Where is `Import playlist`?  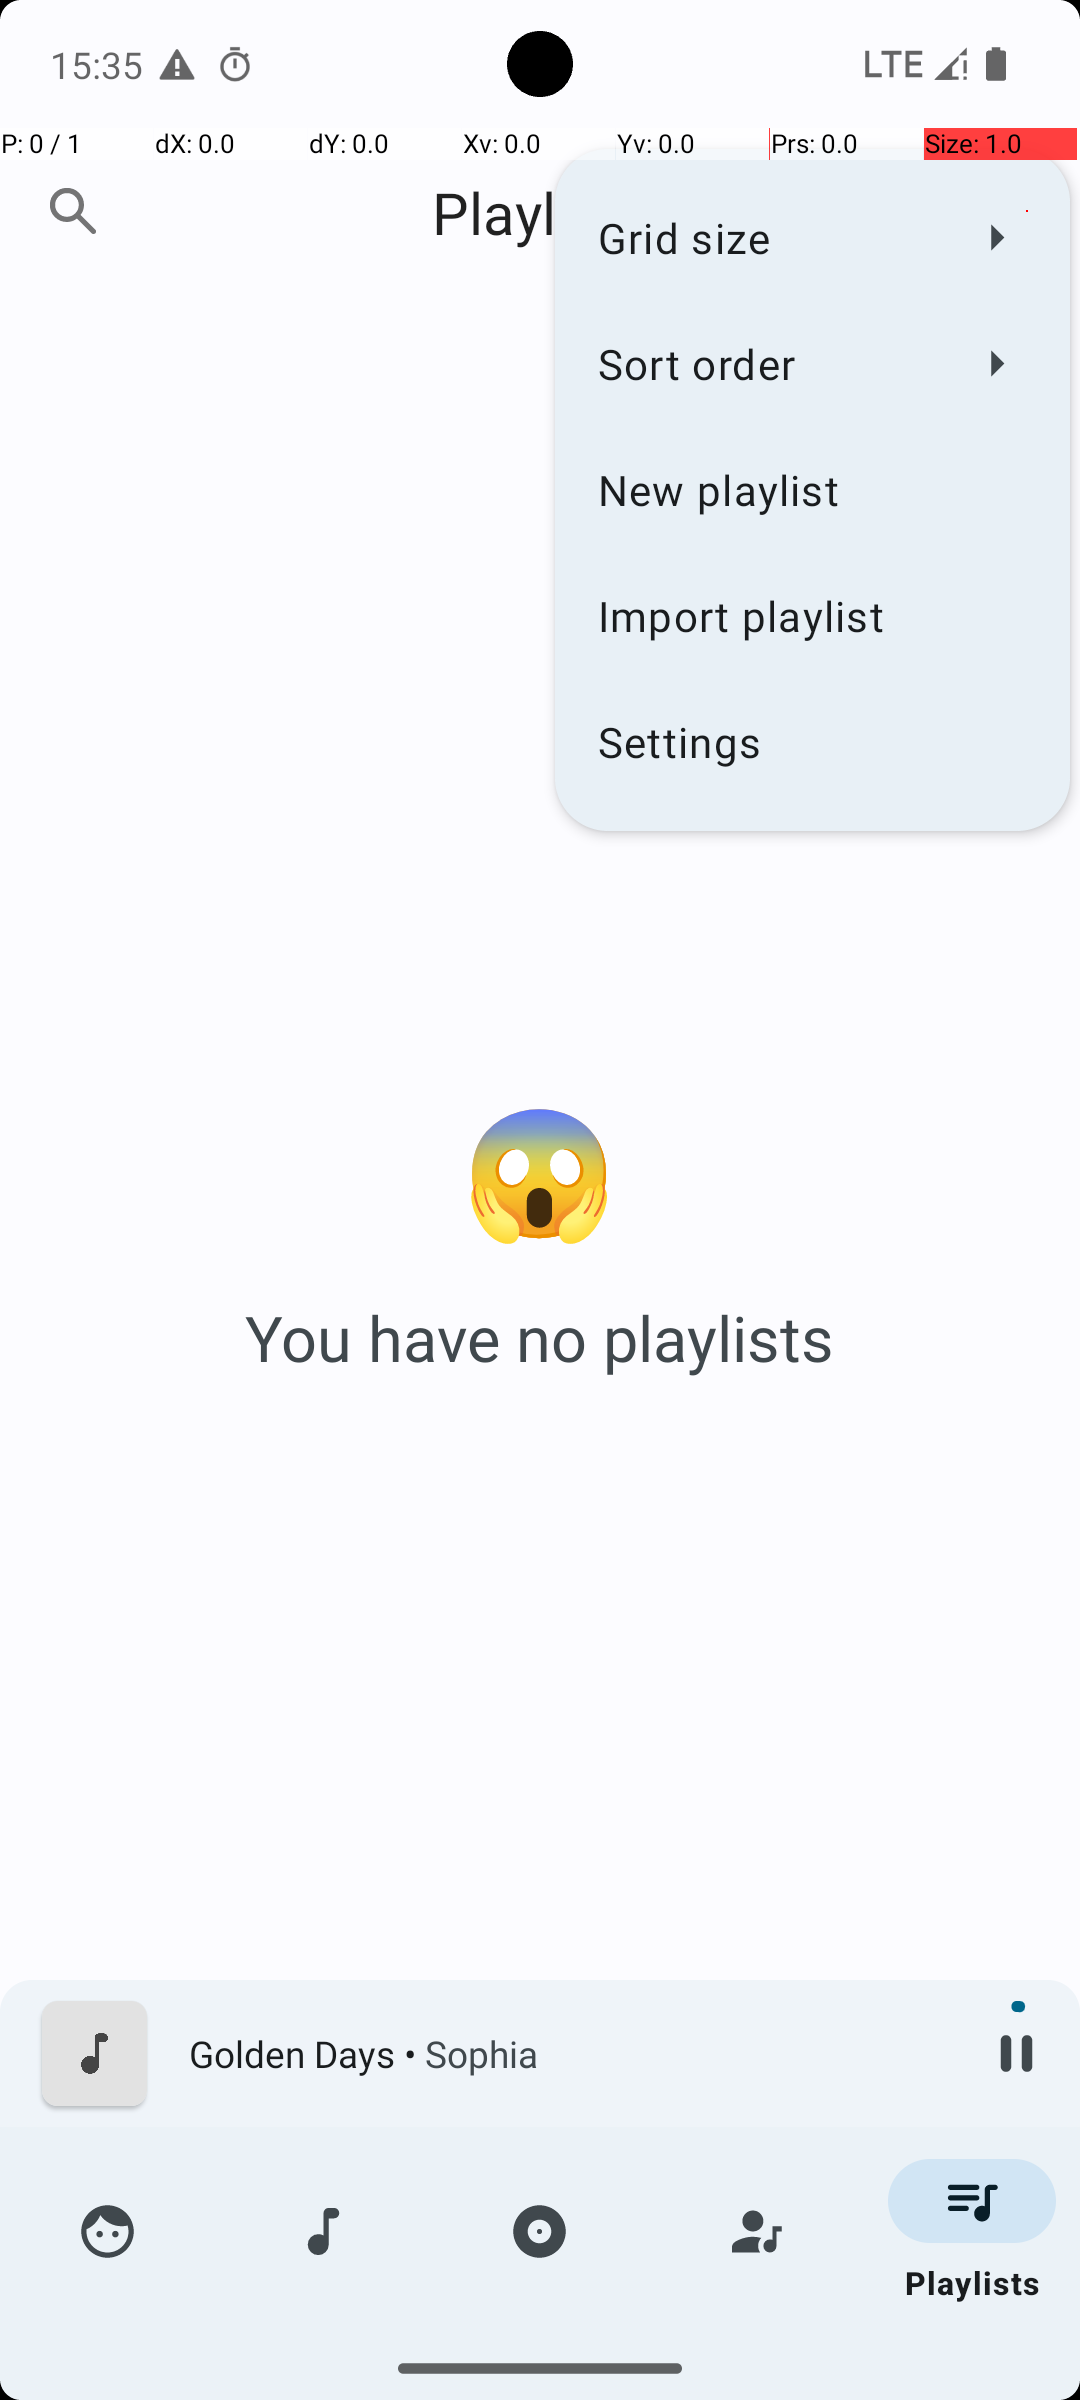
Import playlist is located at coordinates (812, 616).